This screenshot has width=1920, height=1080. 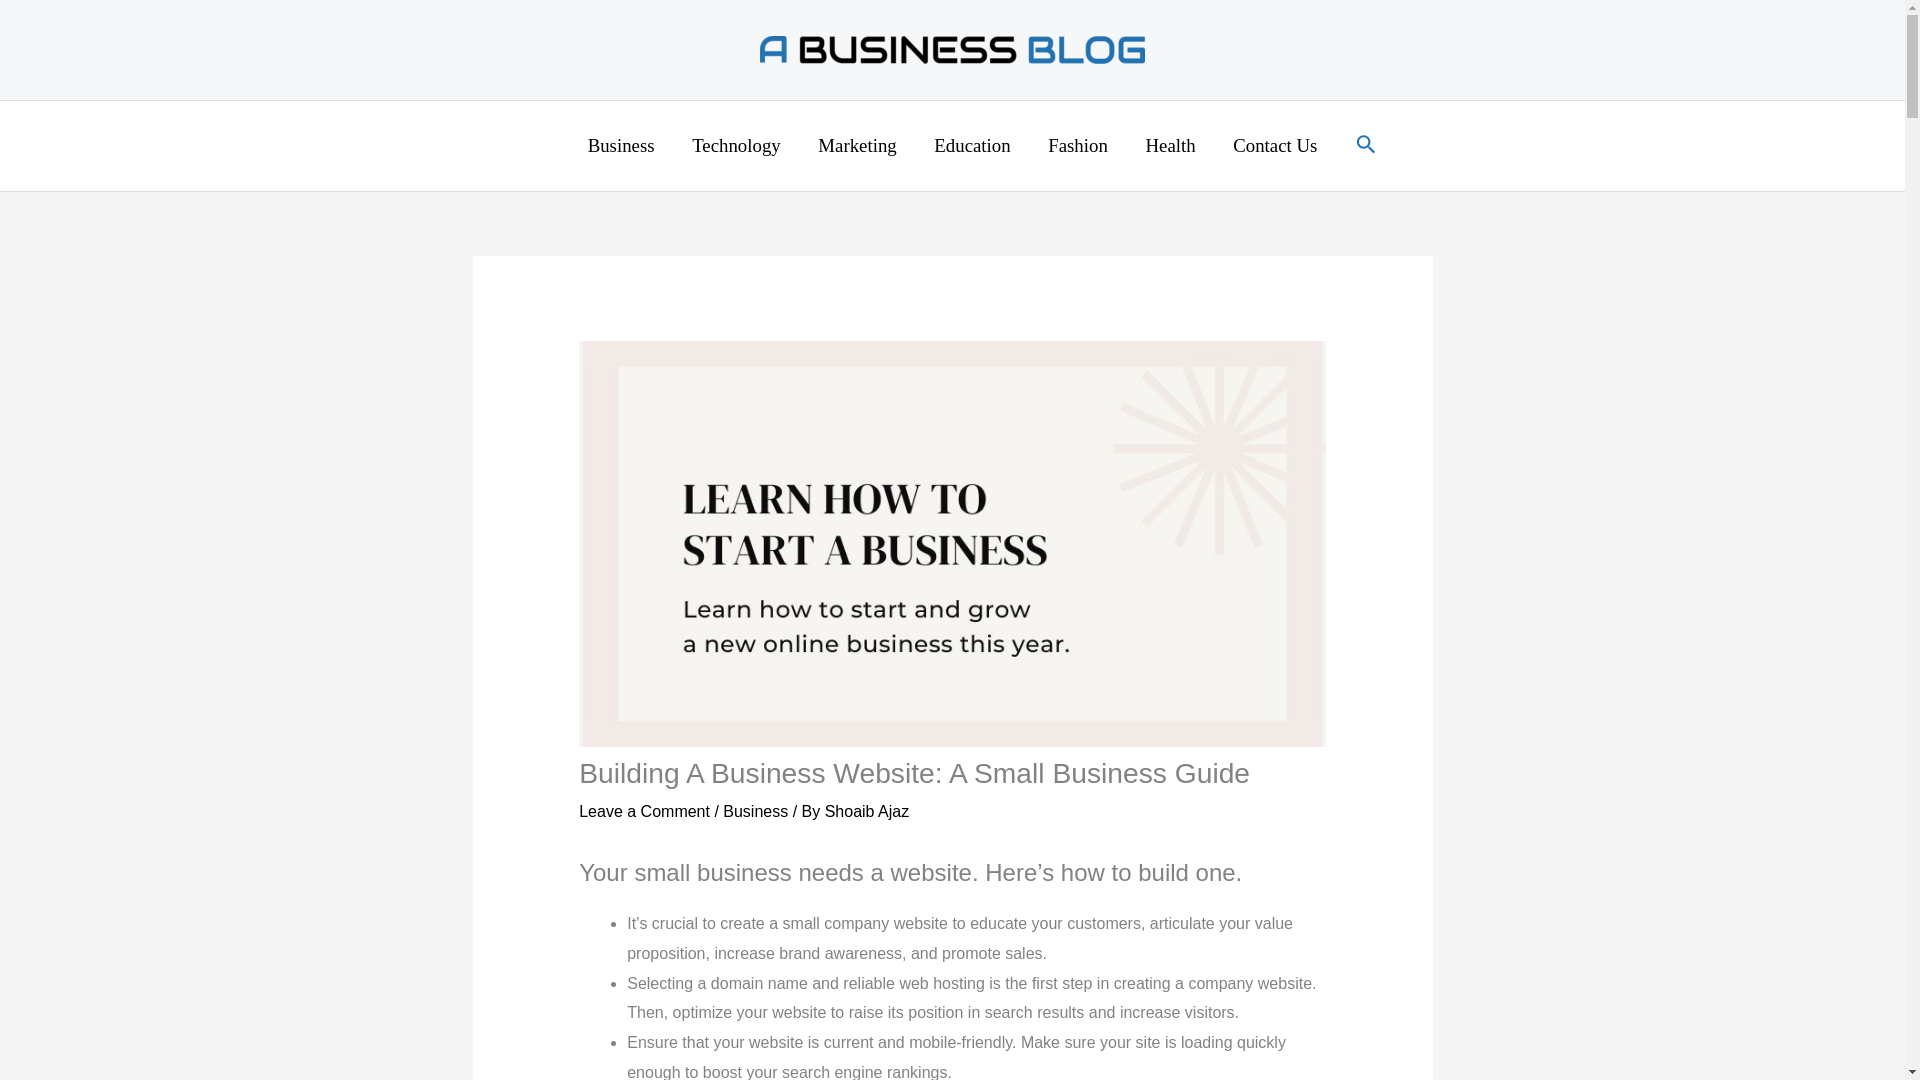 I want to click on Business, so click(x=755, y=811).